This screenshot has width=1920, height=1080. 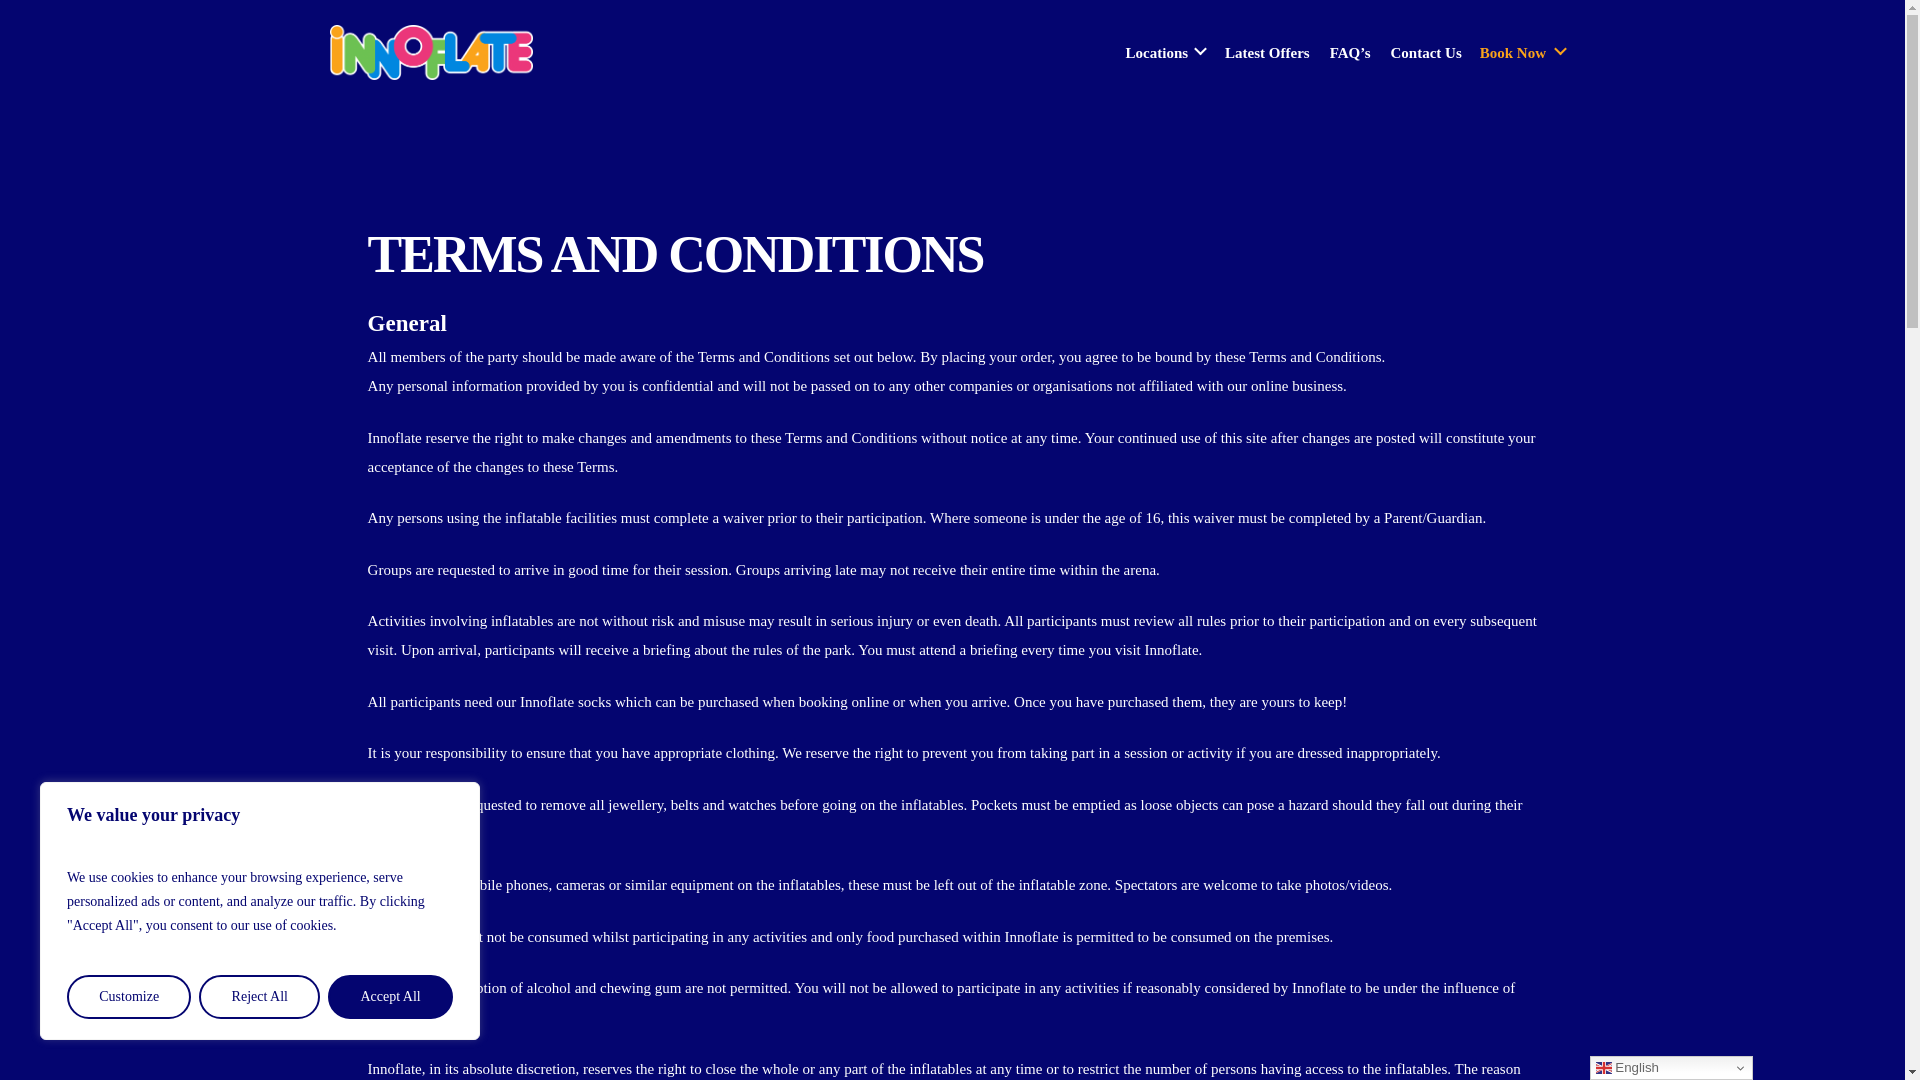 I want to click on Accept All, so click(x=390, y=997).